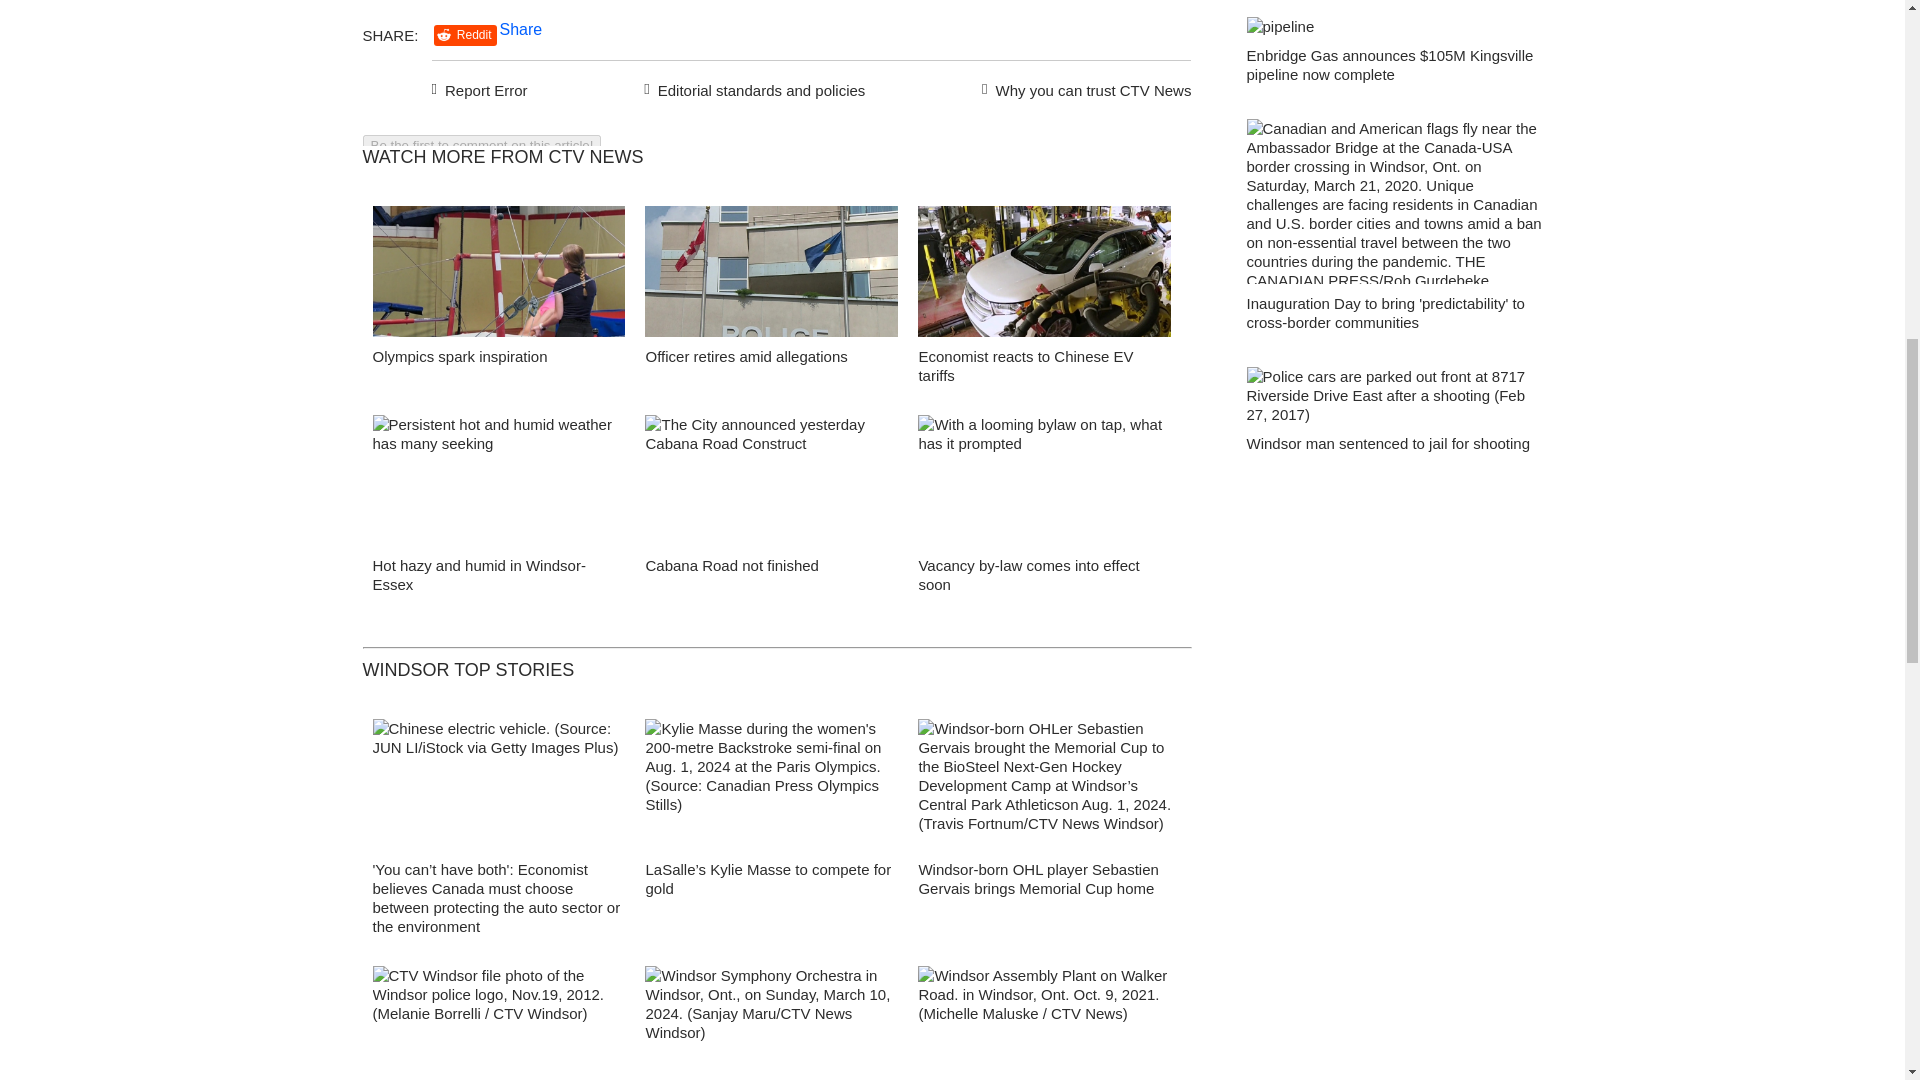  I want to click on false, so click(1044, 271).